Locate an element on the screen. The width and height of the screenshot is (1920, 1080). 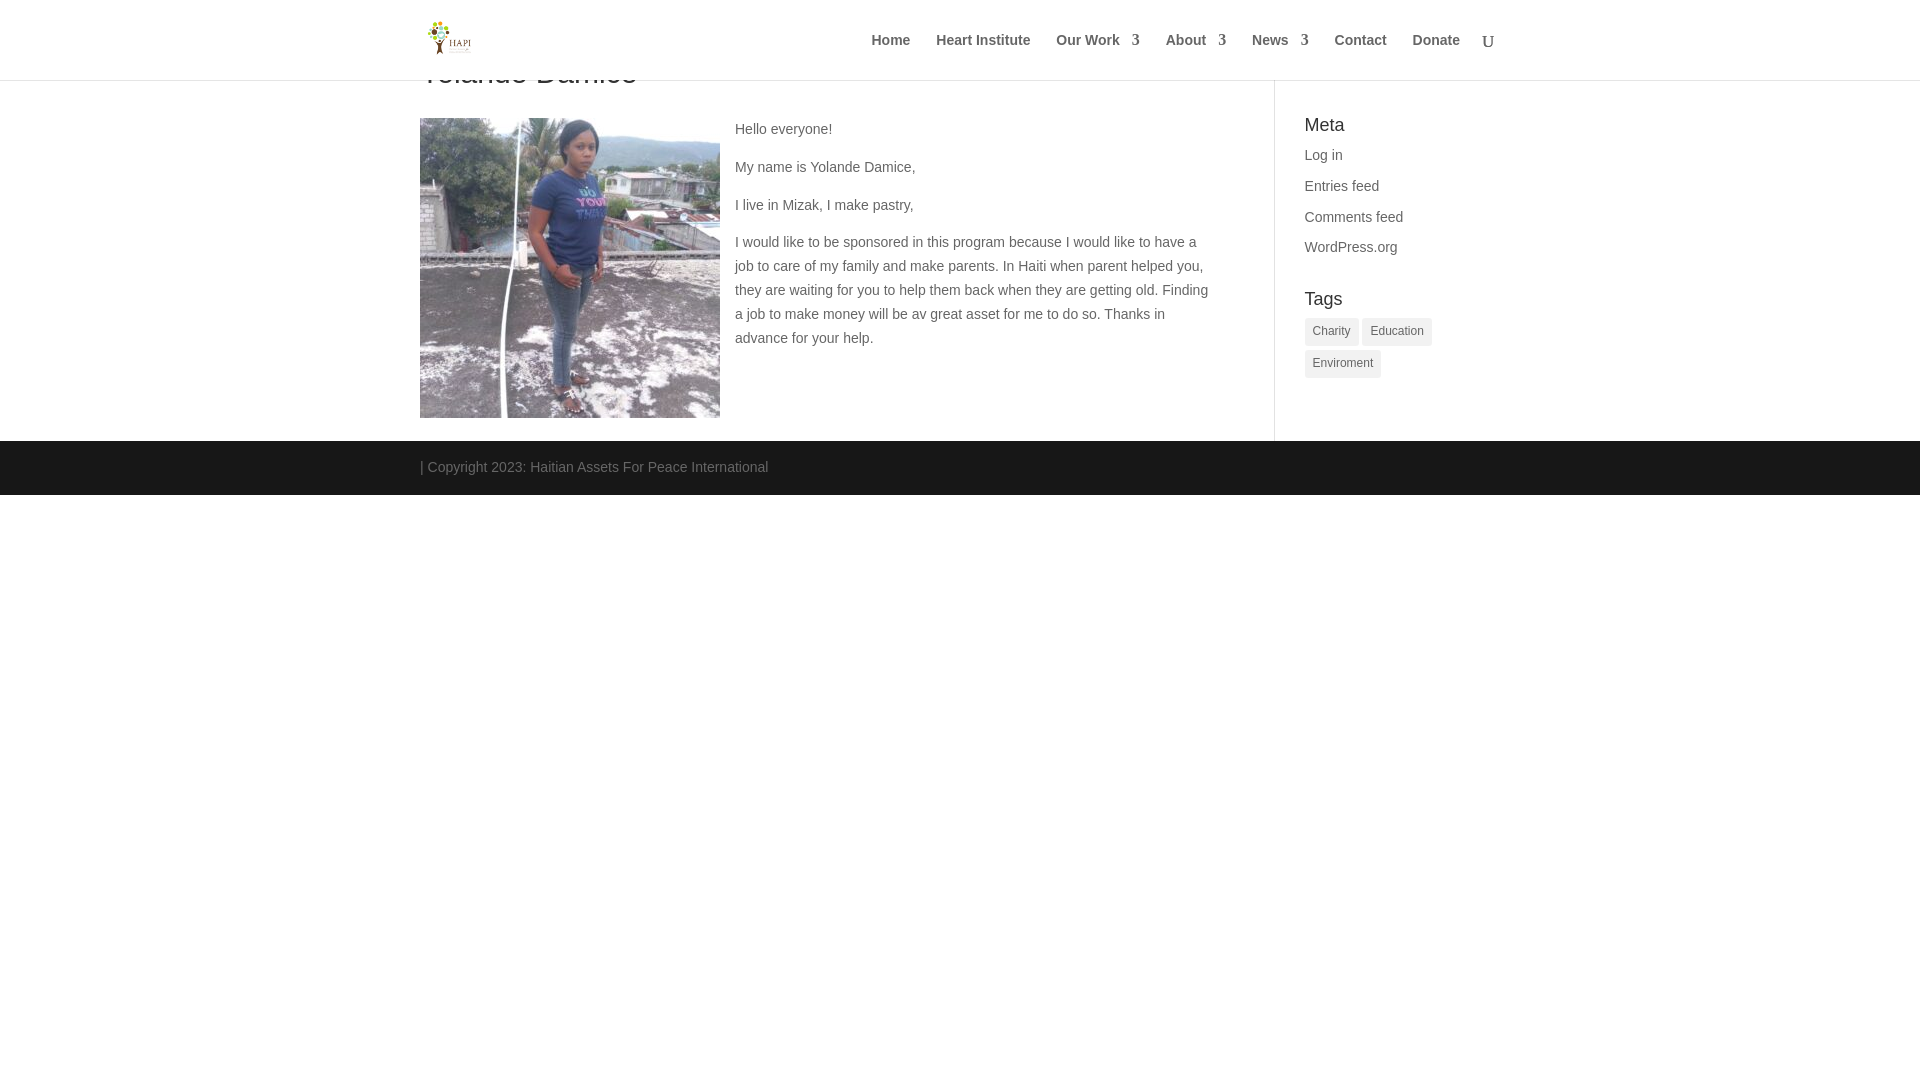
Enviroment is located at coordinates (1344, 364).